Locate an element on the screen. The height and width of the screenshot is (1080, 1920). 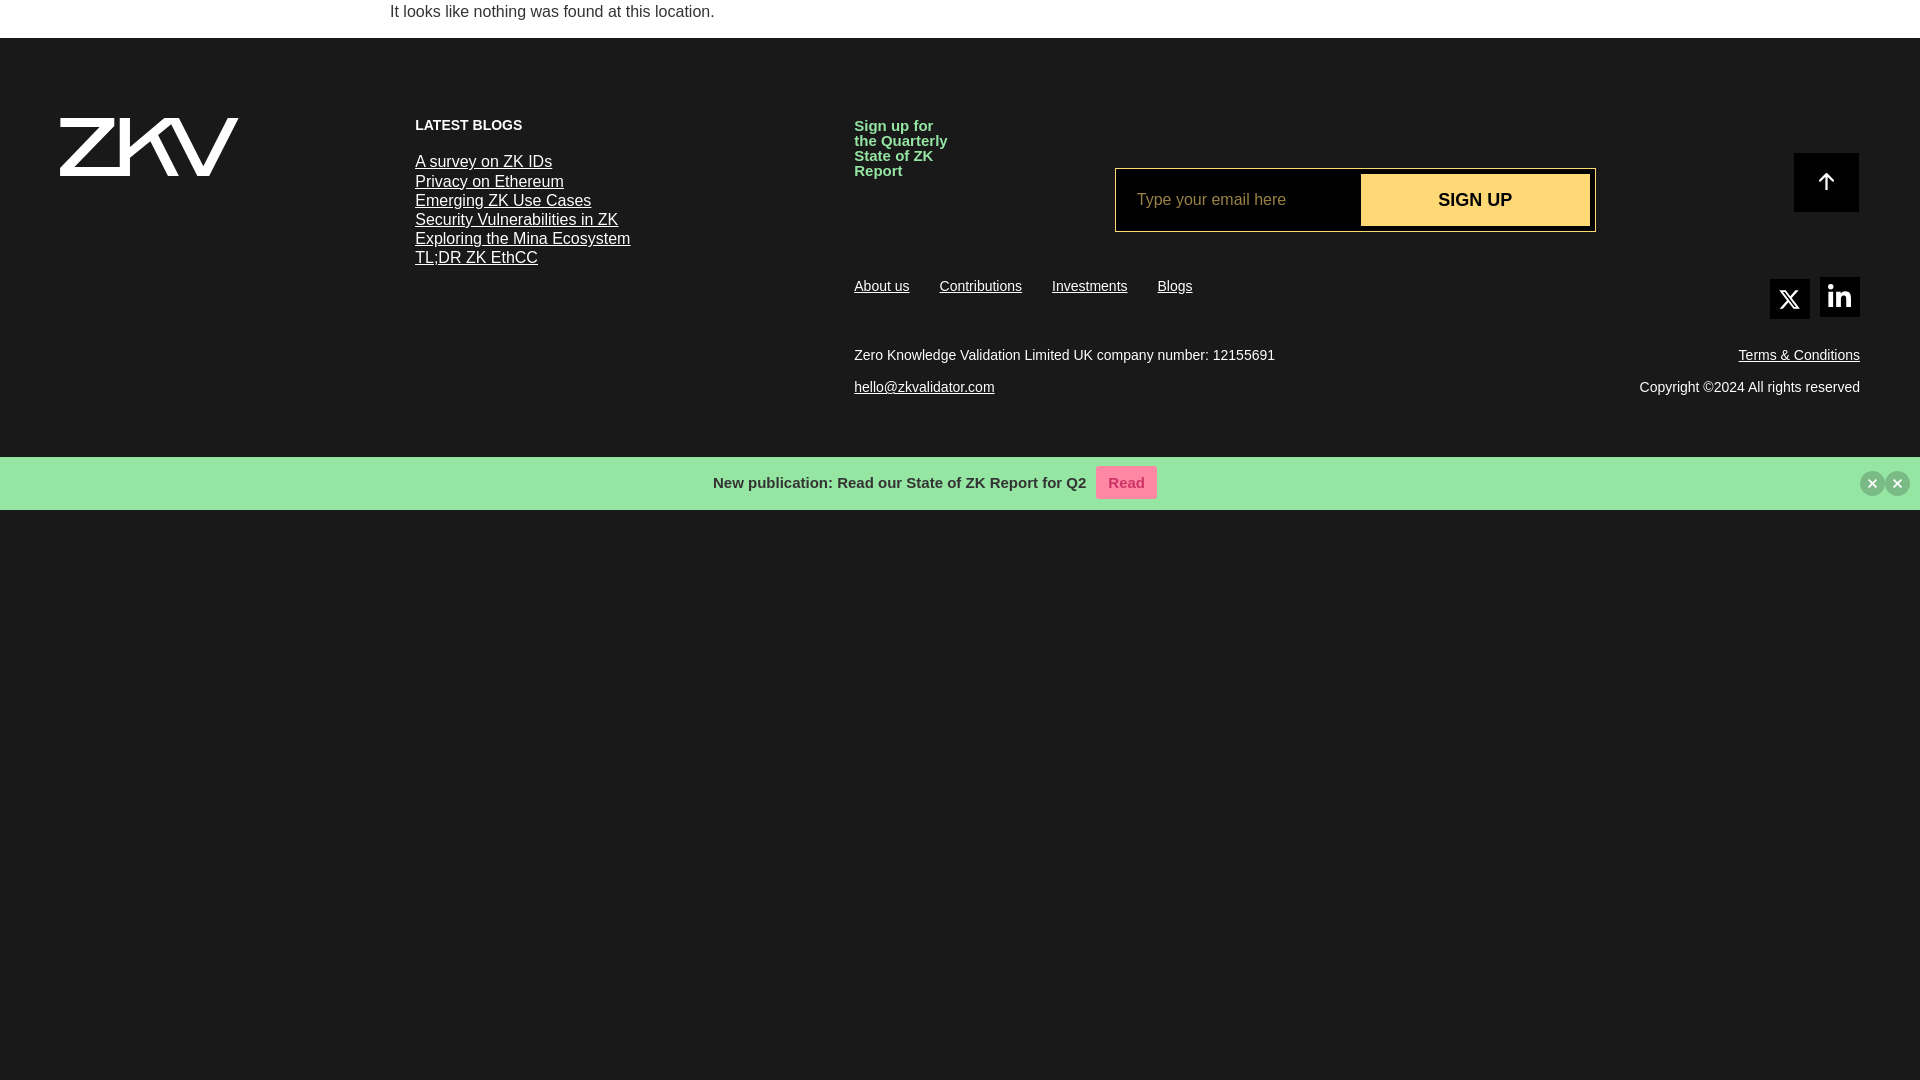
Contributions is located at coordinates (982, 285).